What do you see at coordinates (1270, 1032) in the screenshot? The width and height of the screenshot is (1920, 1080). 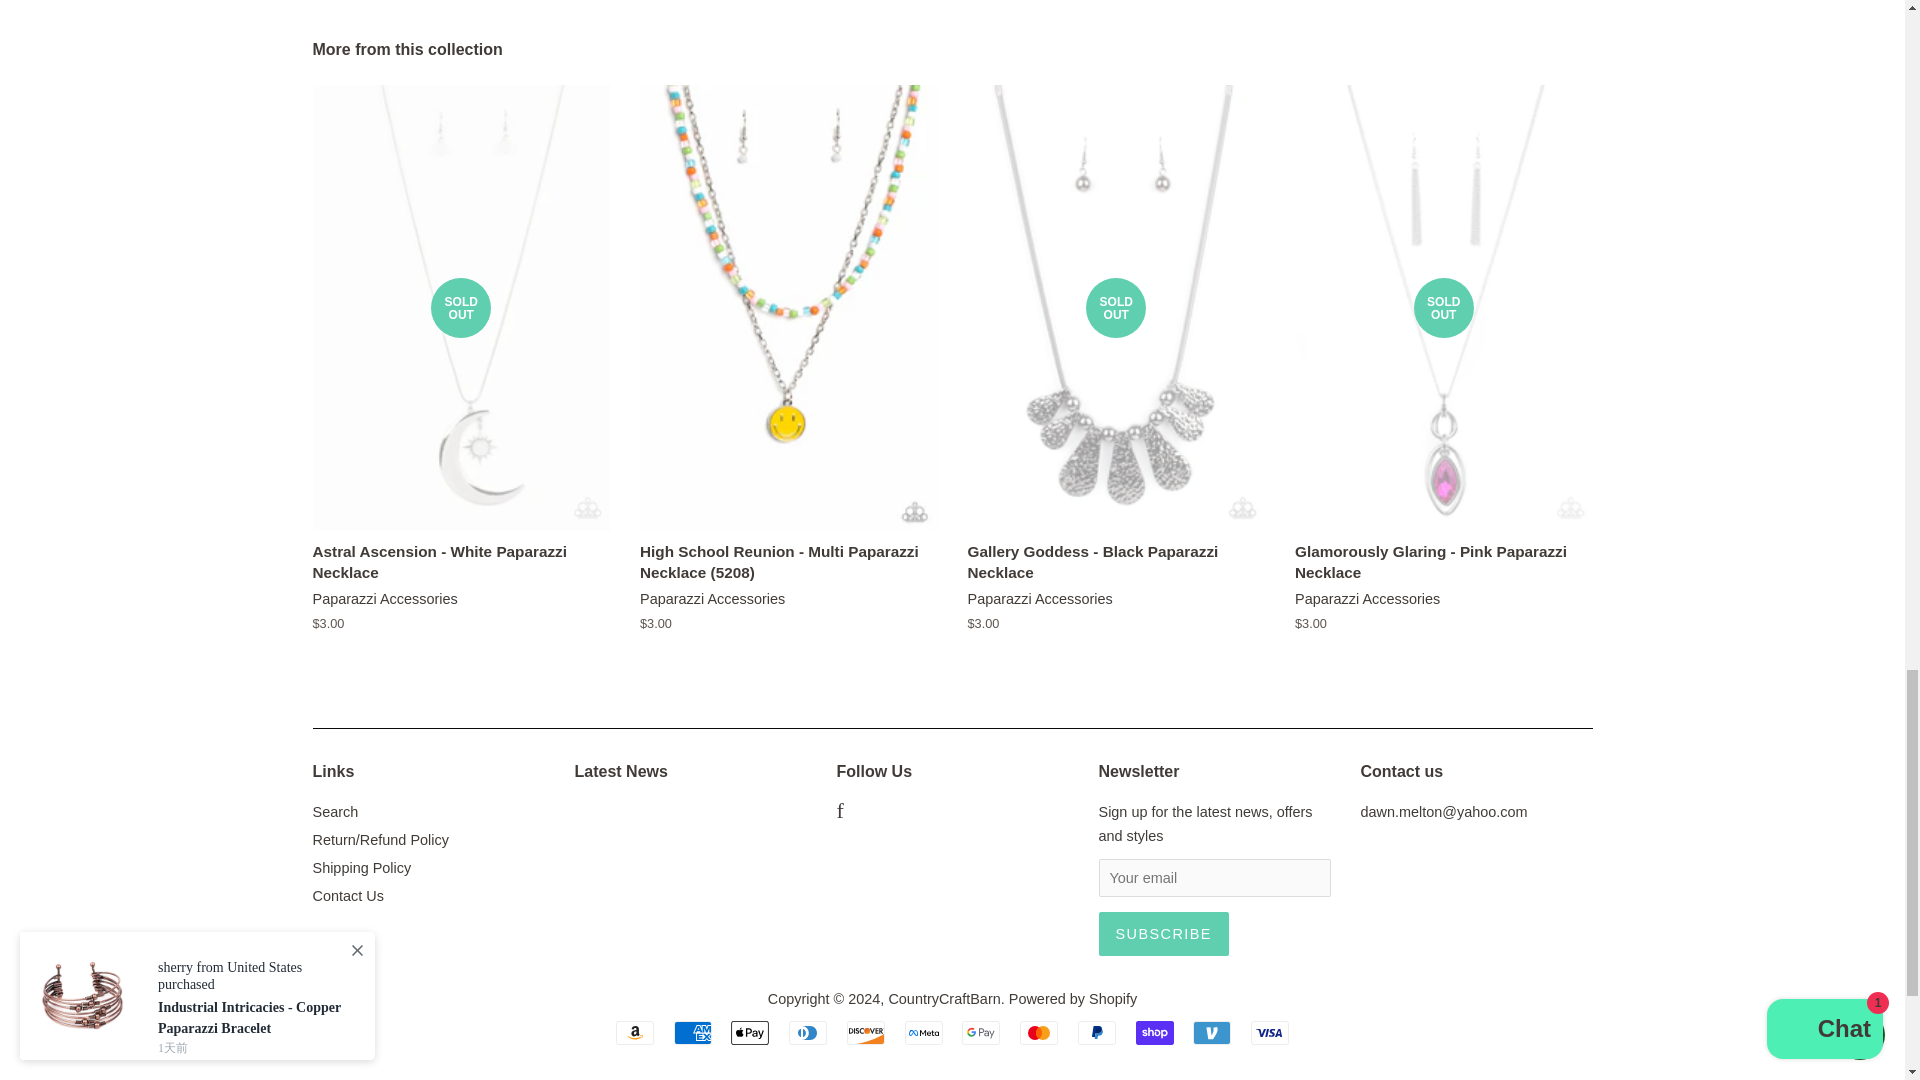 I see `Visa` at bounding box center [1270, 1032].